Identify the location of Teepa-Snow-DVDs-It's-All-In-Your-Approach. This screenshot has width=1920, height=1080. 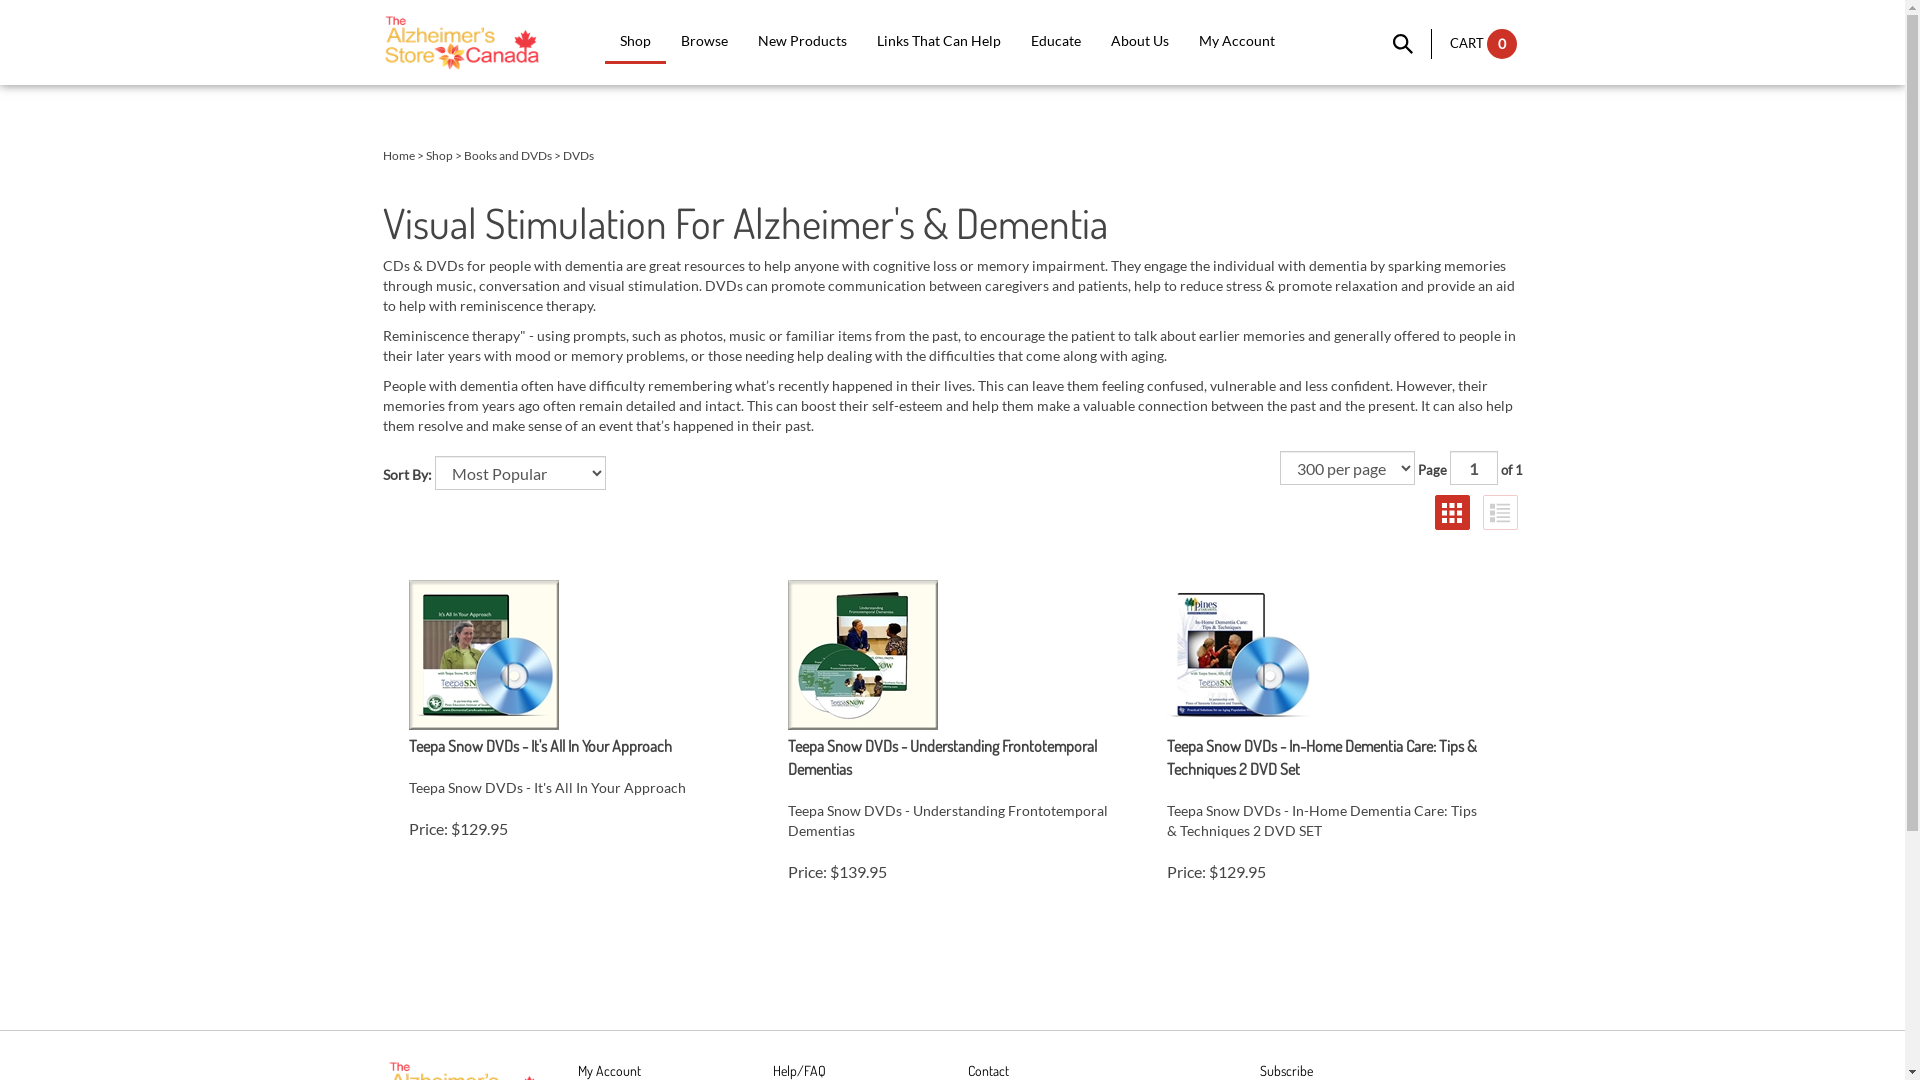
(568, 655).